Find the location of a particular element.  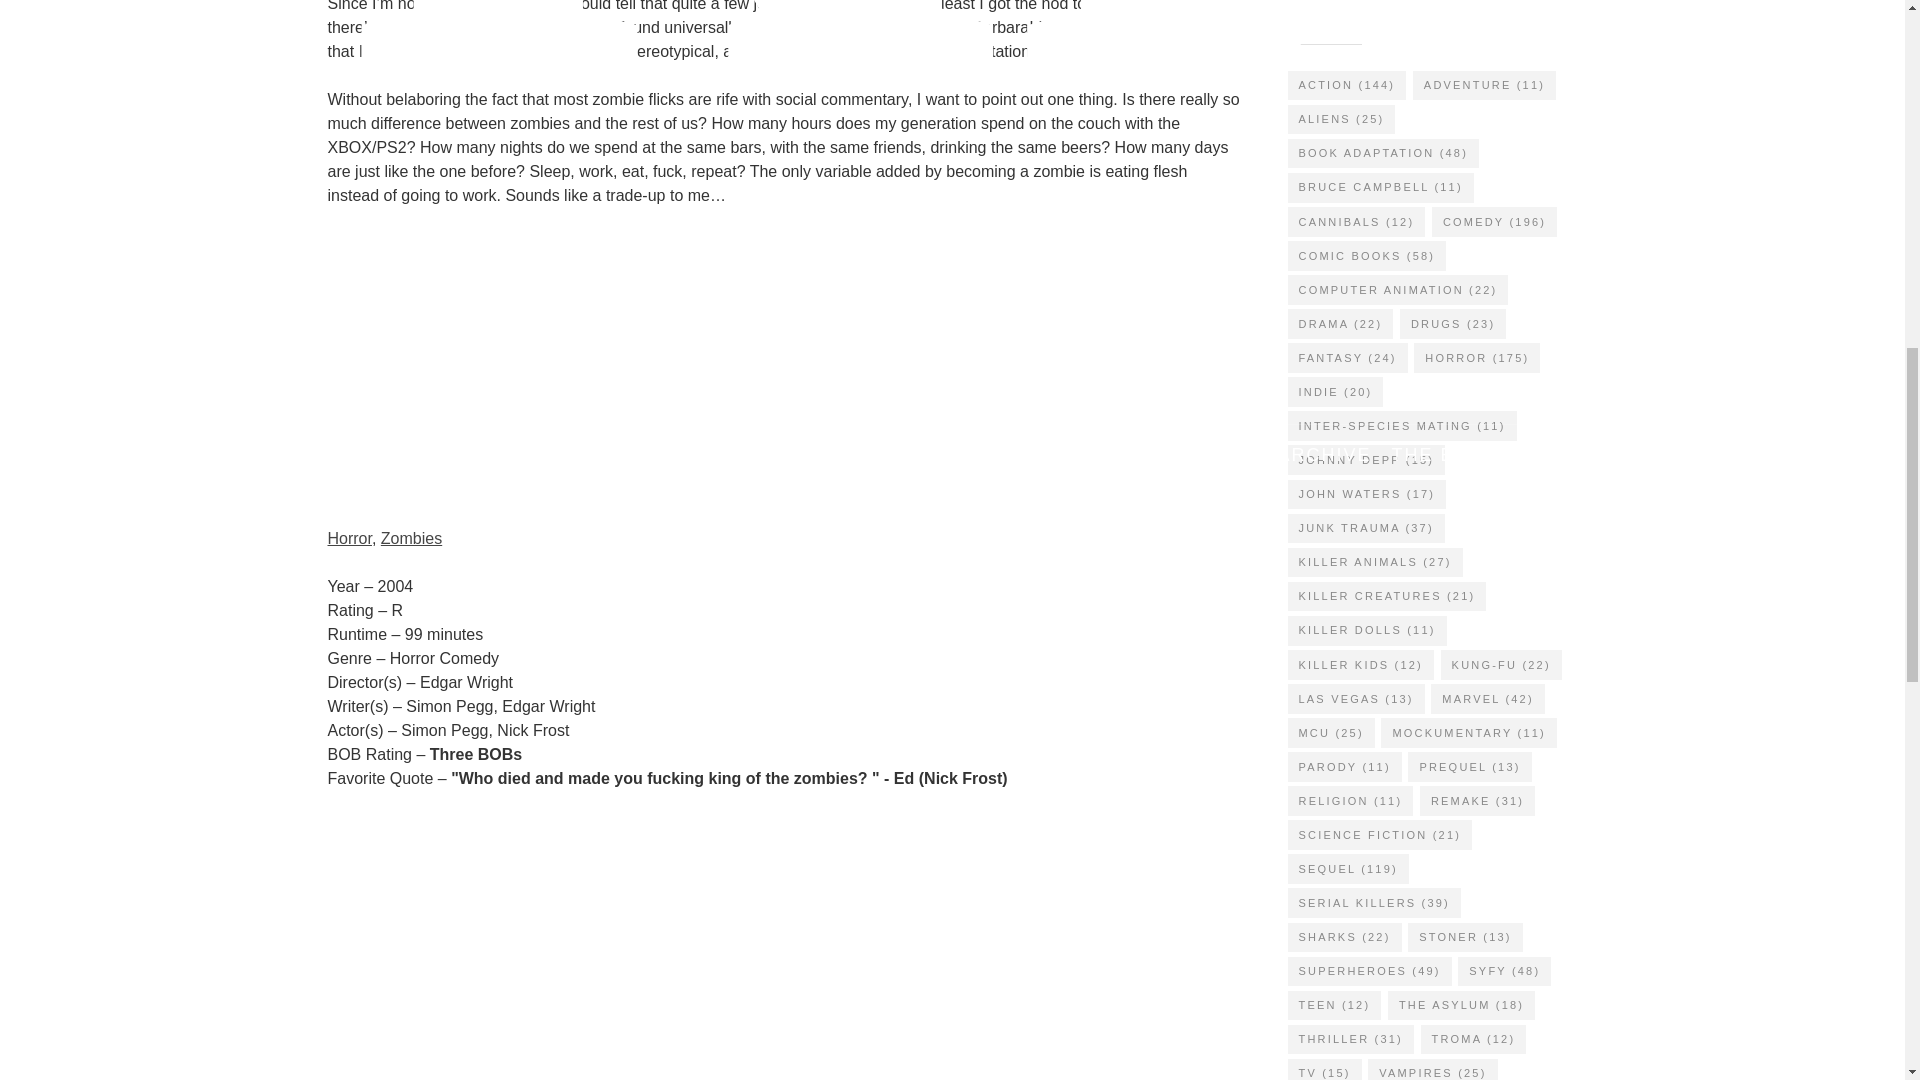

DAILY PROPAGANDA ARCHIVE is located at coordinates (1012, 455).